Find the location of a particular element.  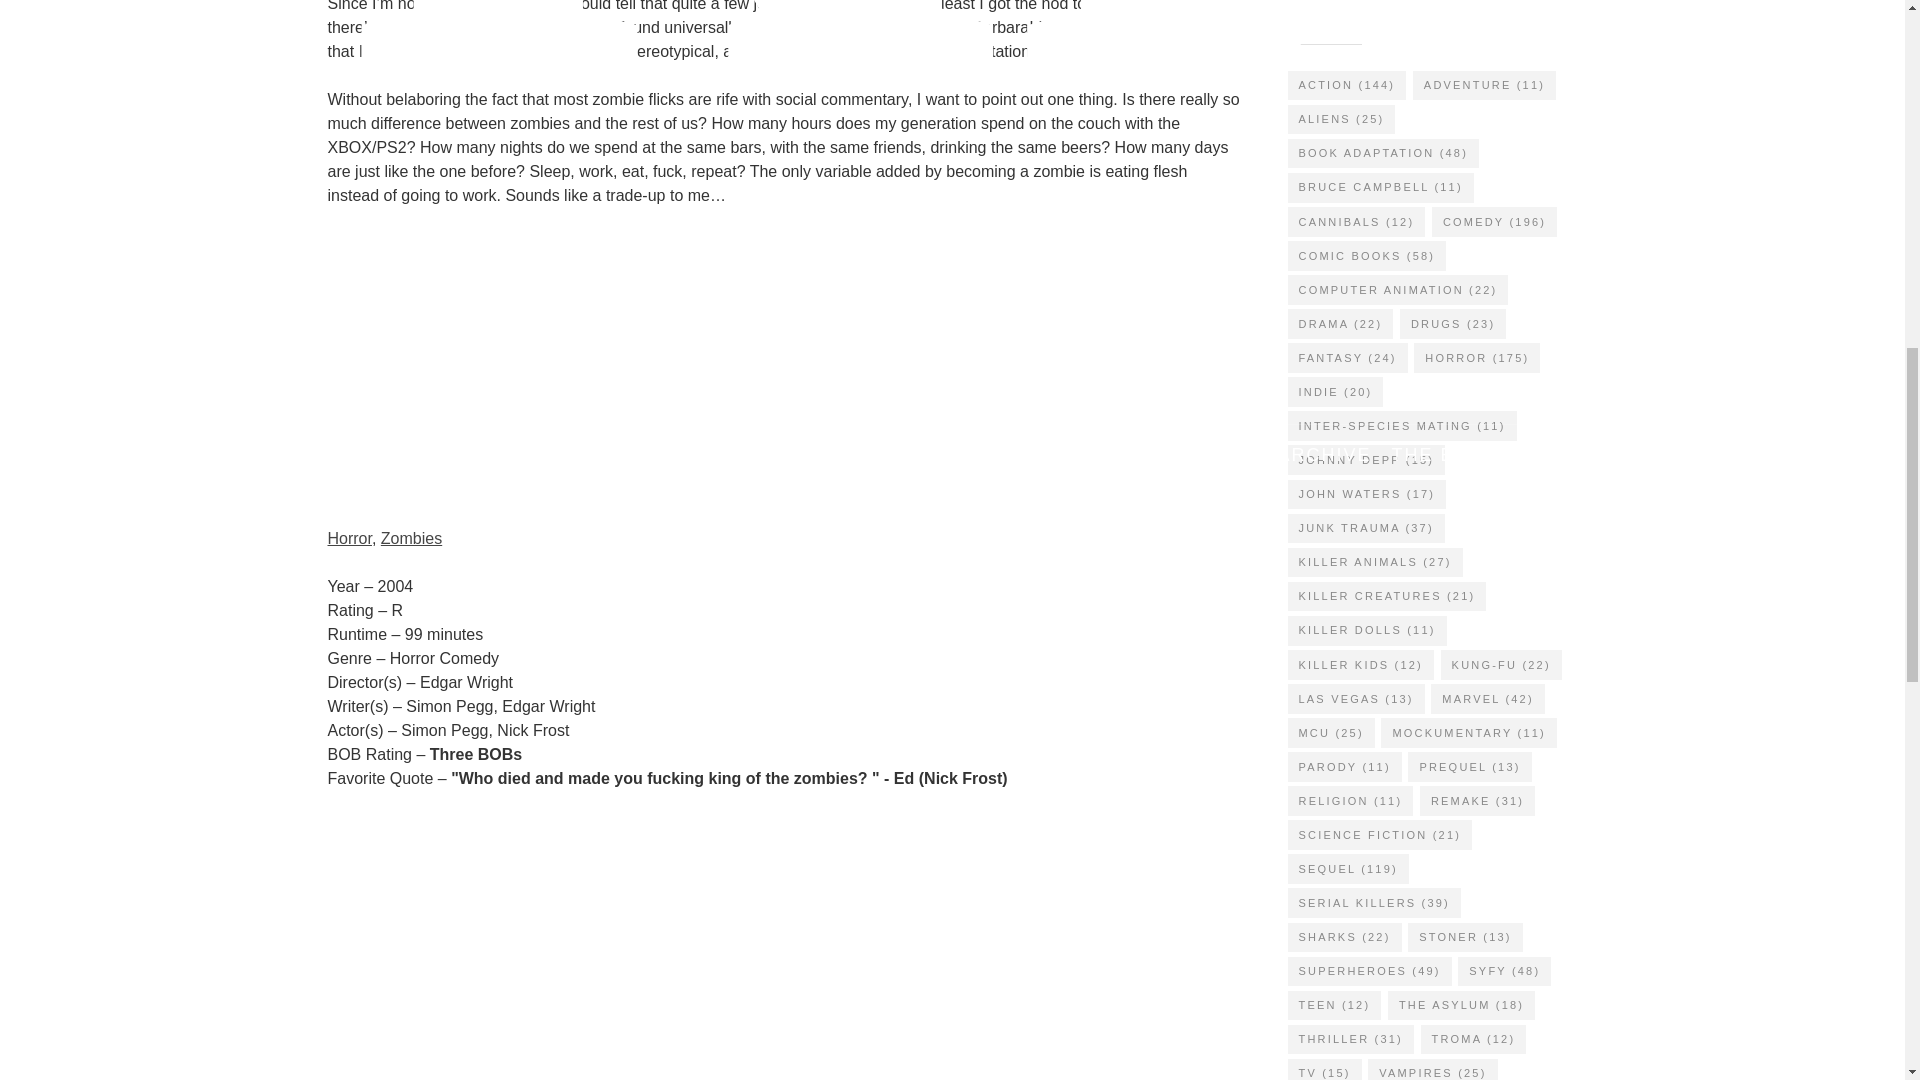

DAILY PROPAGANDA ARCHIVE is located at coordinates (1012, 455).